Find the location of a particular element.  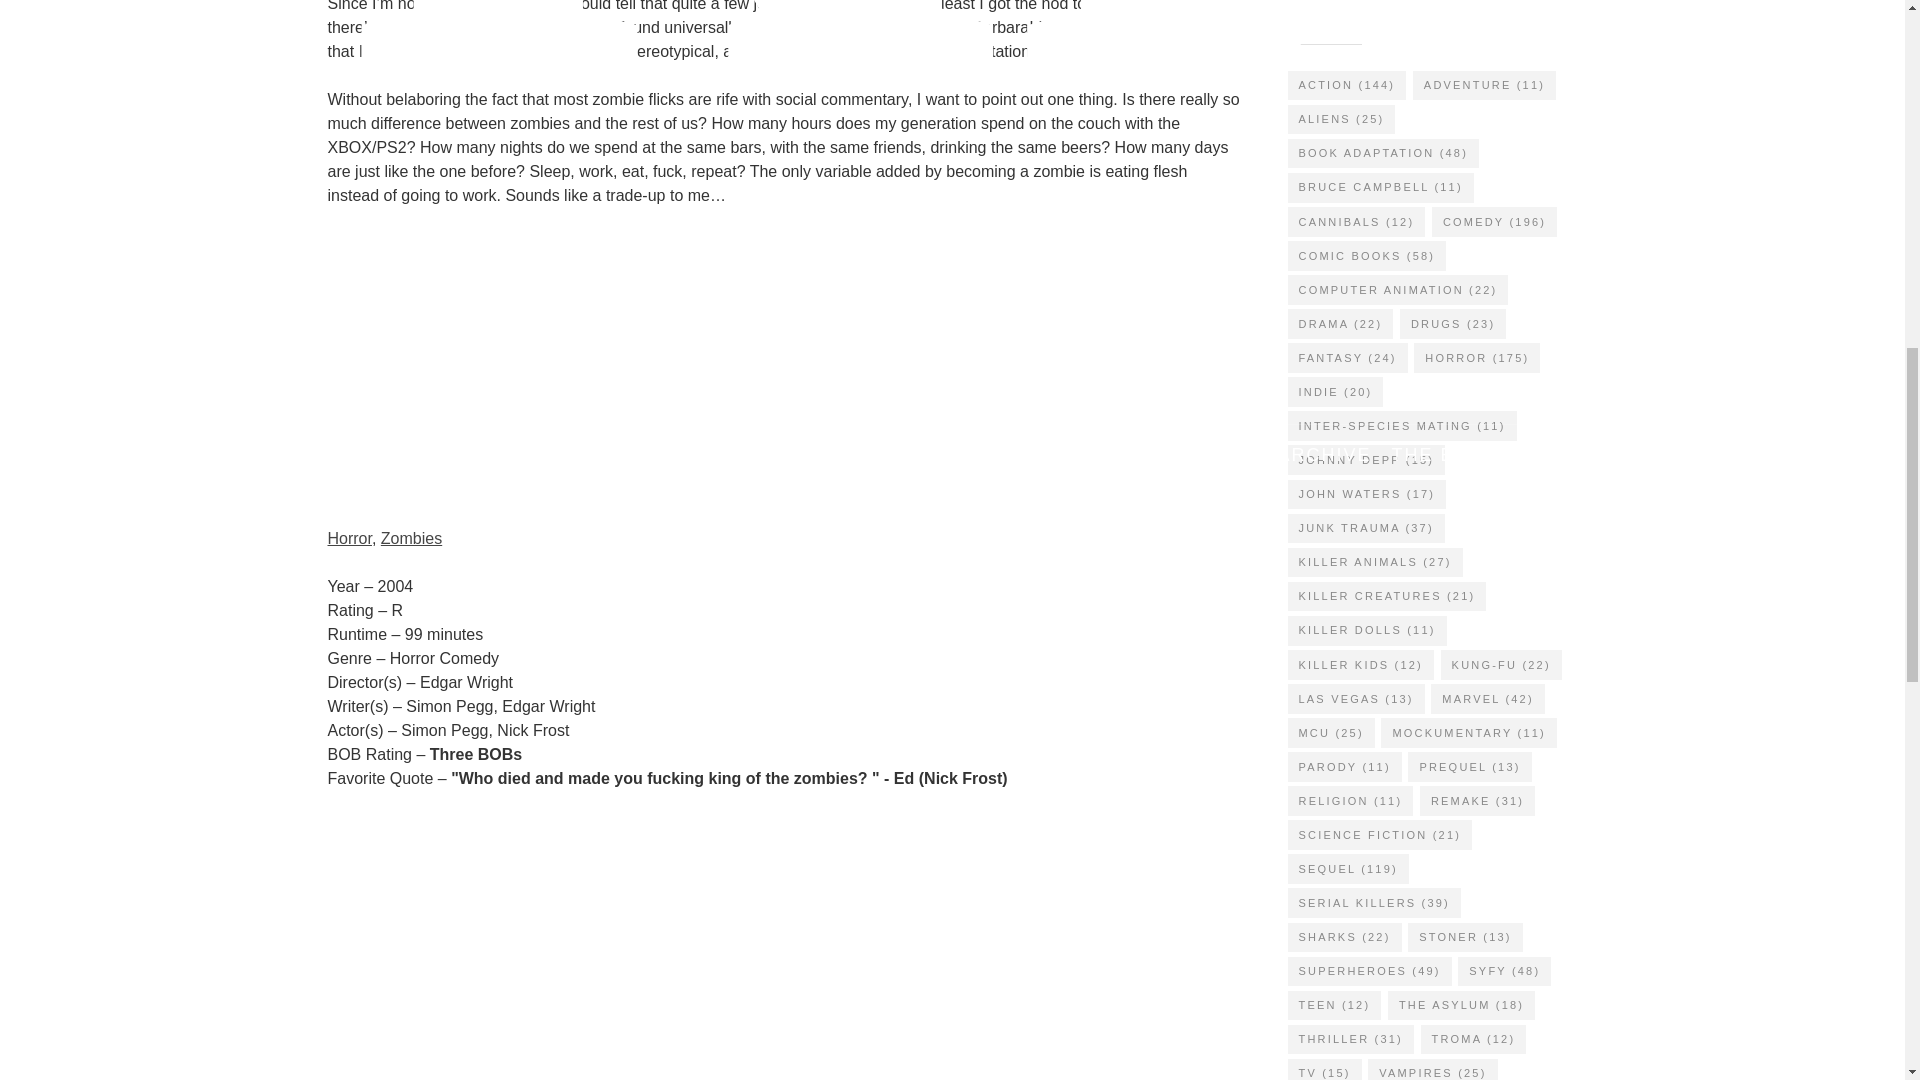

DAILY PROPAGANDA ARCHIVE is located at coordinates (1012, 455).